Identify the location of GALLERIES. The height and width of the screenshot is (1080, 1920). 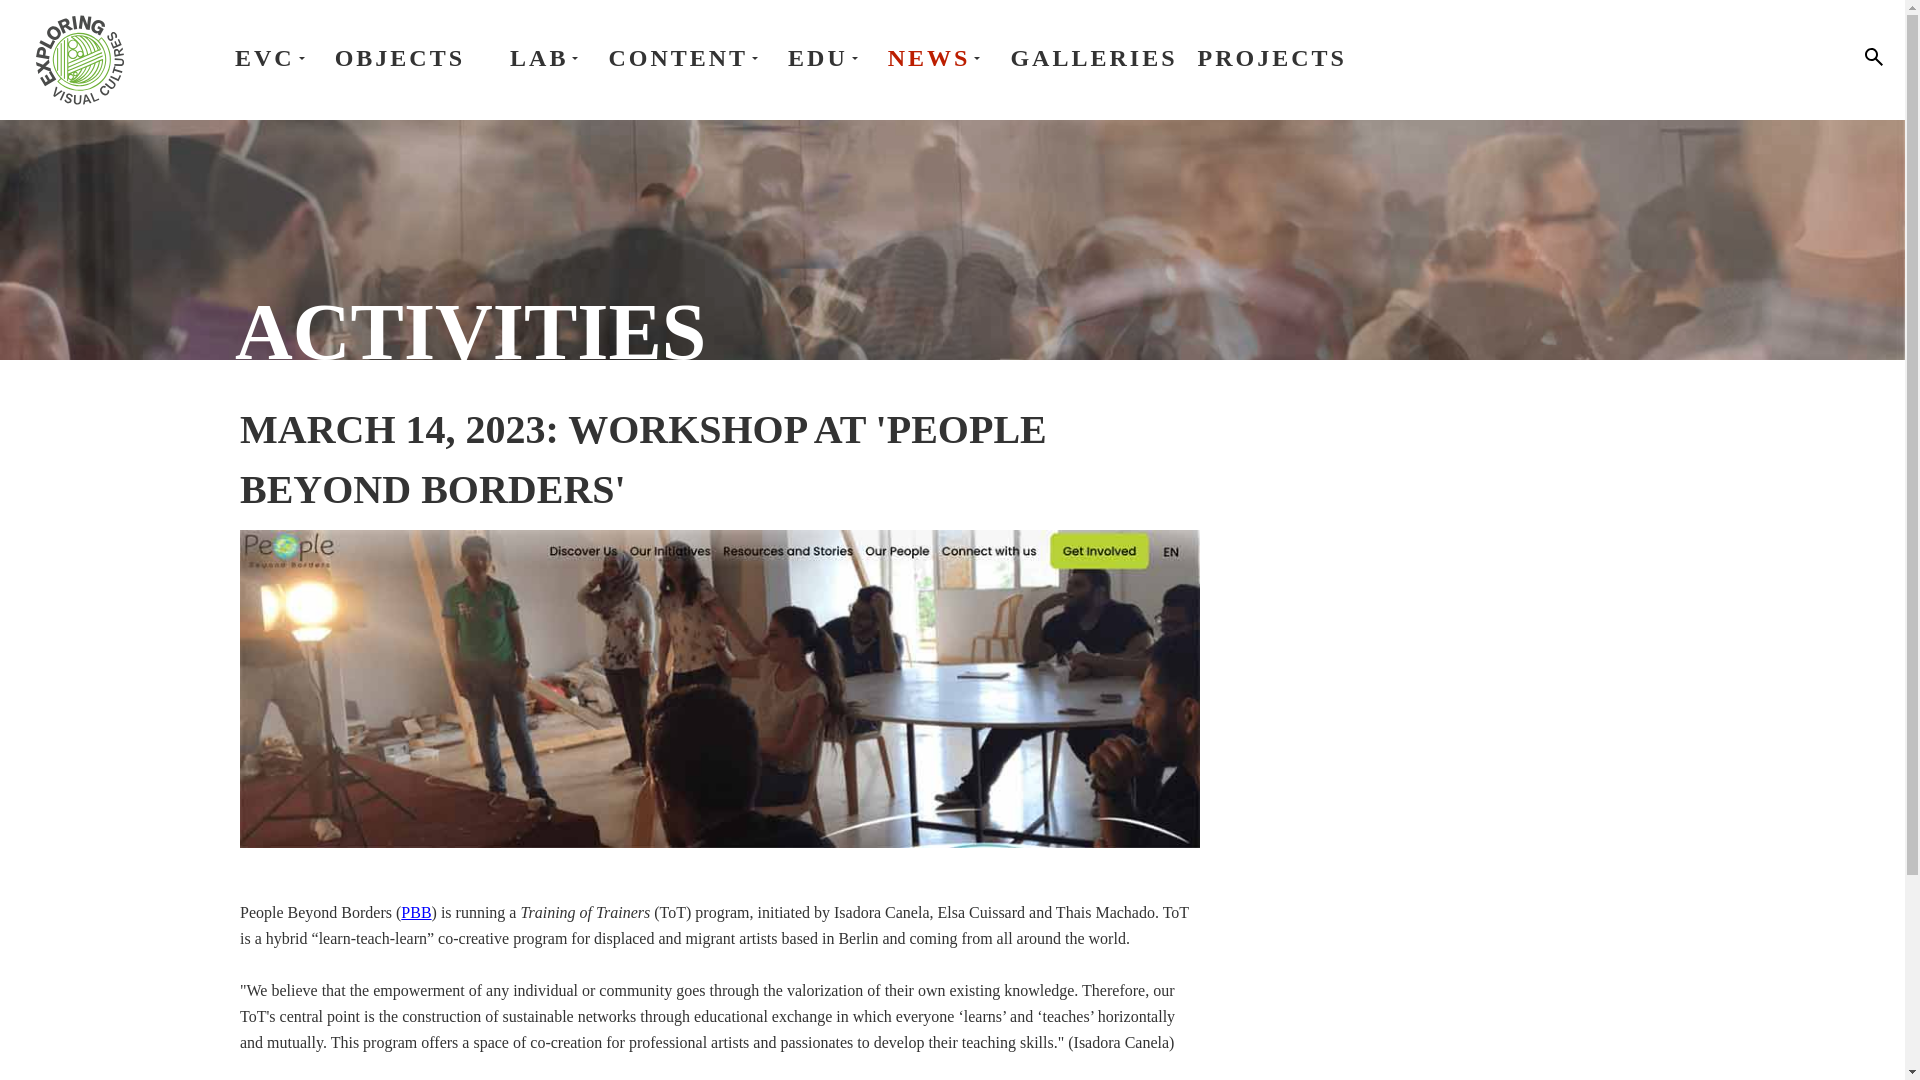
(1092, 58).